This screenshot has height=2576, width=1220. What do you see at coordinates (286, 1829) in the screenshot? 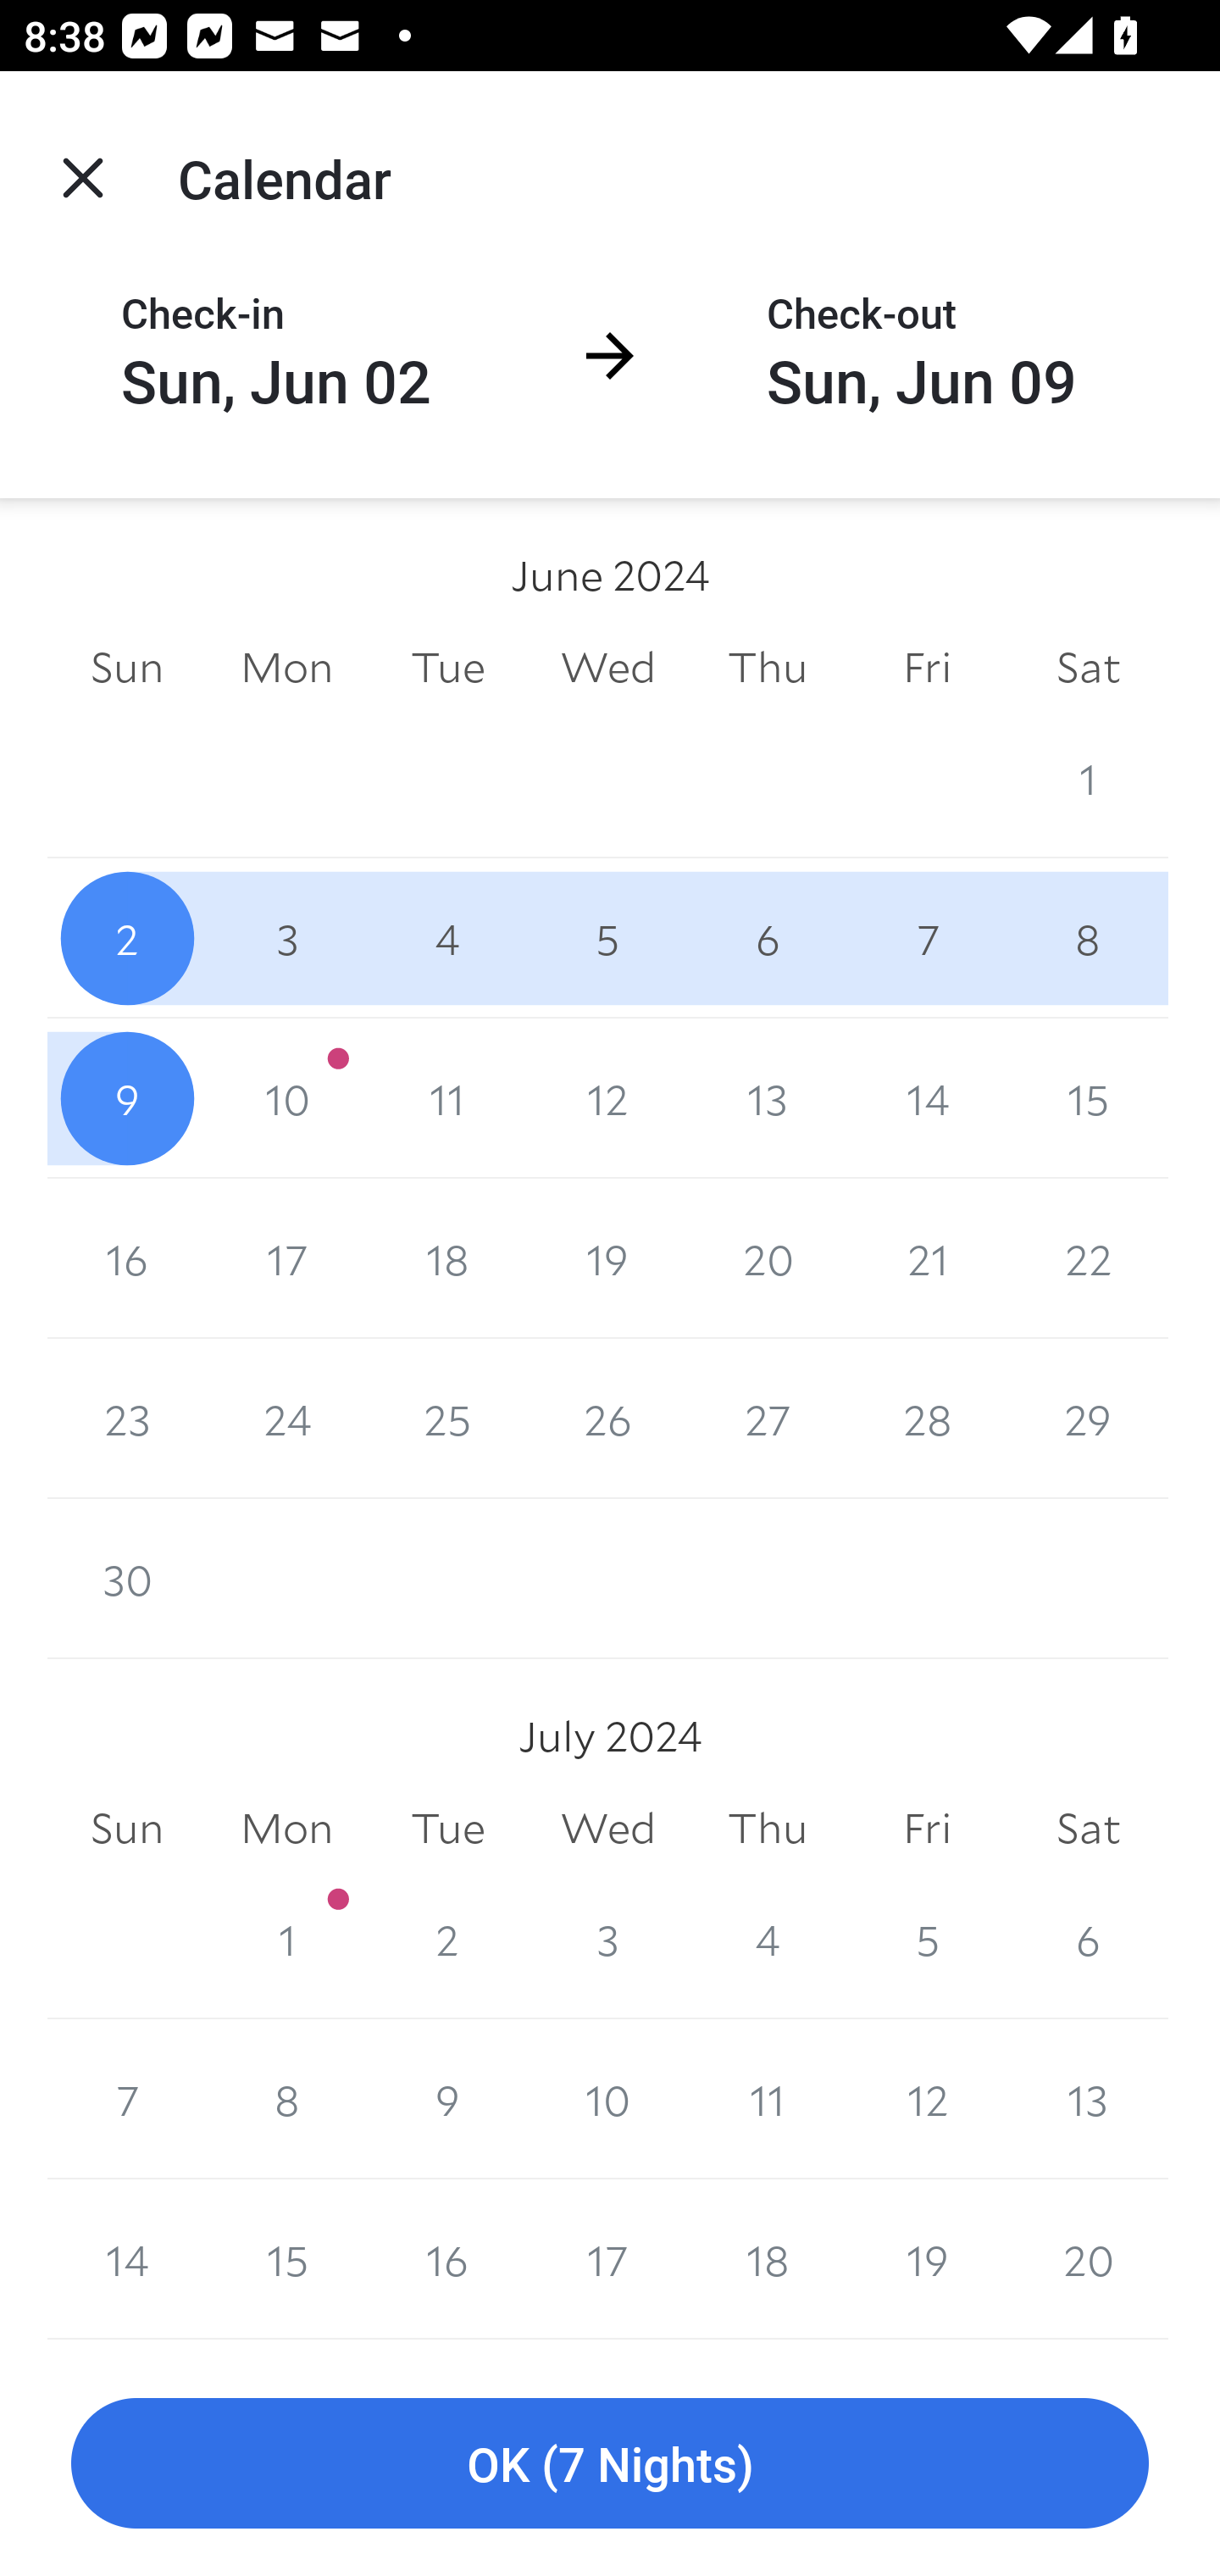
I see `Mon` at bounding box center [286, 1829].